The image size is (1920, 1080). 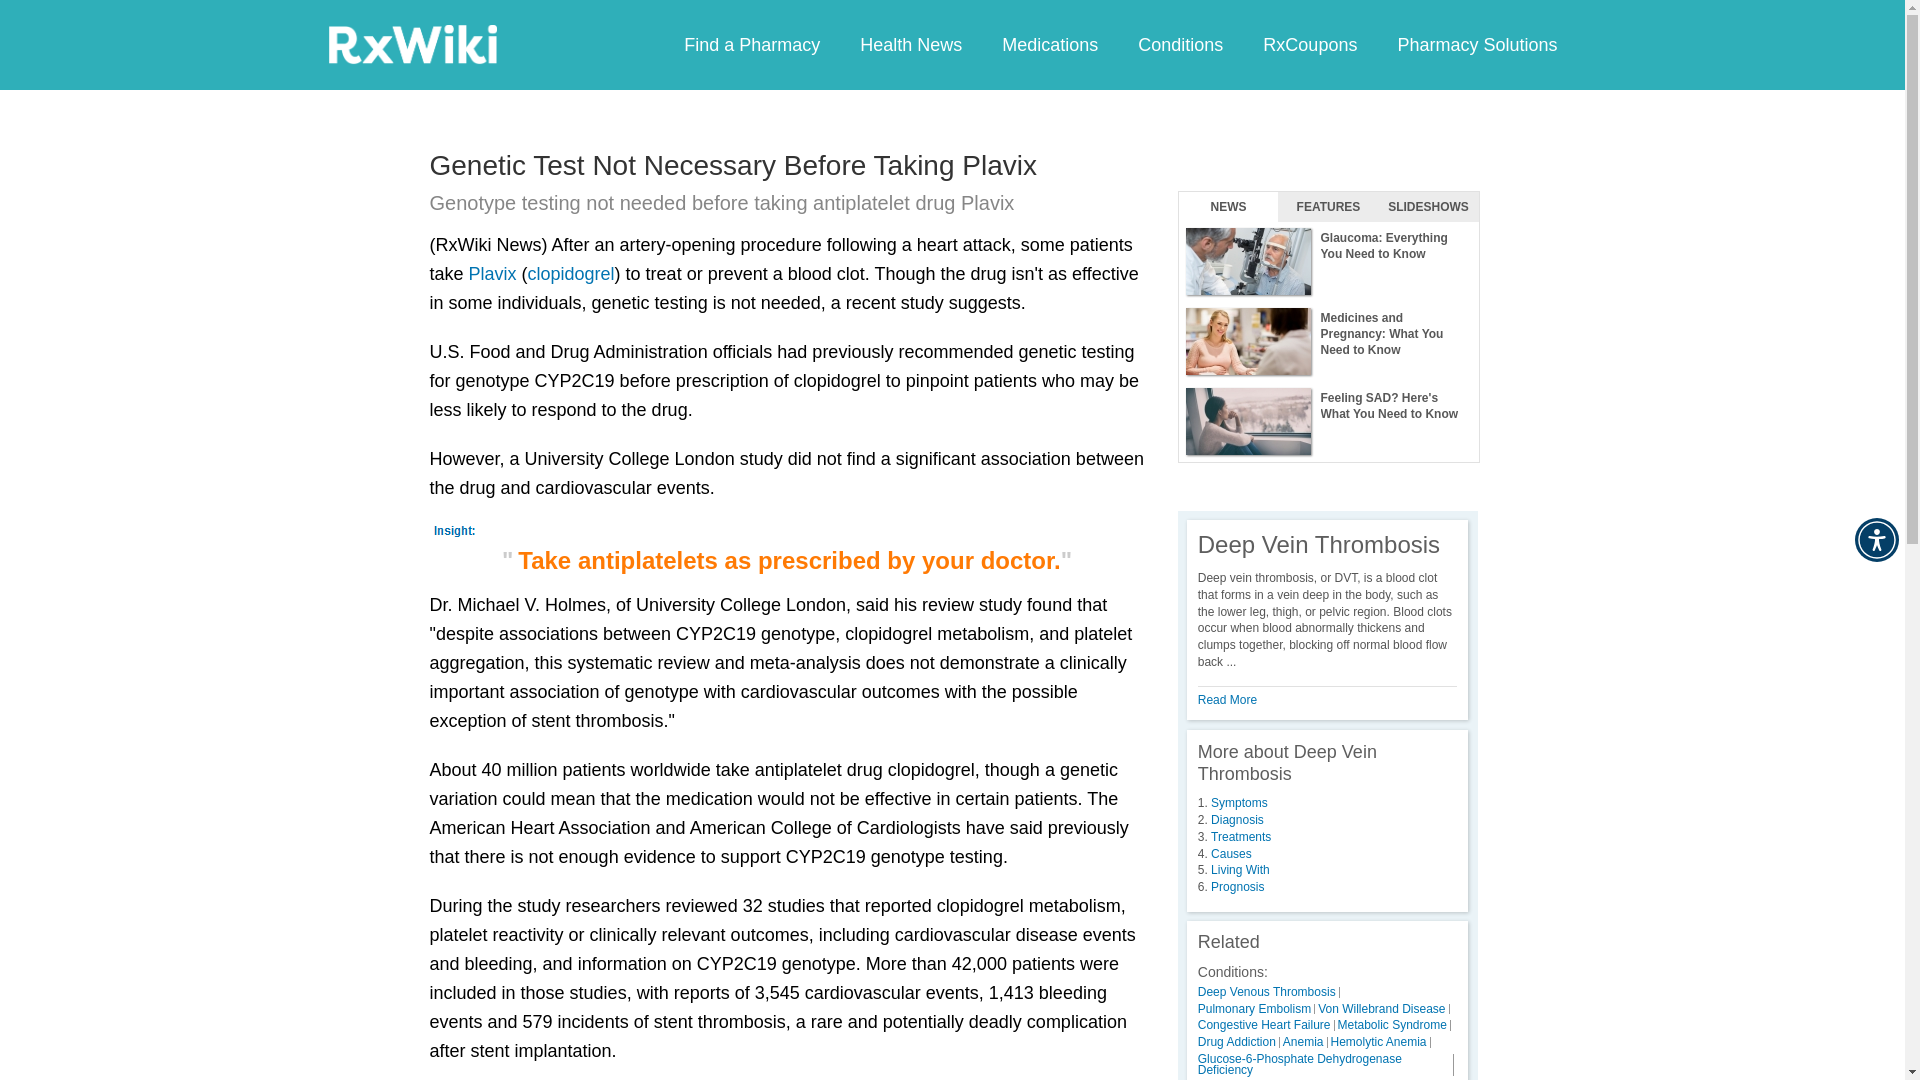 What do you see at coordinates (1476, 44) in the screenshot?
I see `Pharmacy Solutions` at bounding box center [1476, 44].